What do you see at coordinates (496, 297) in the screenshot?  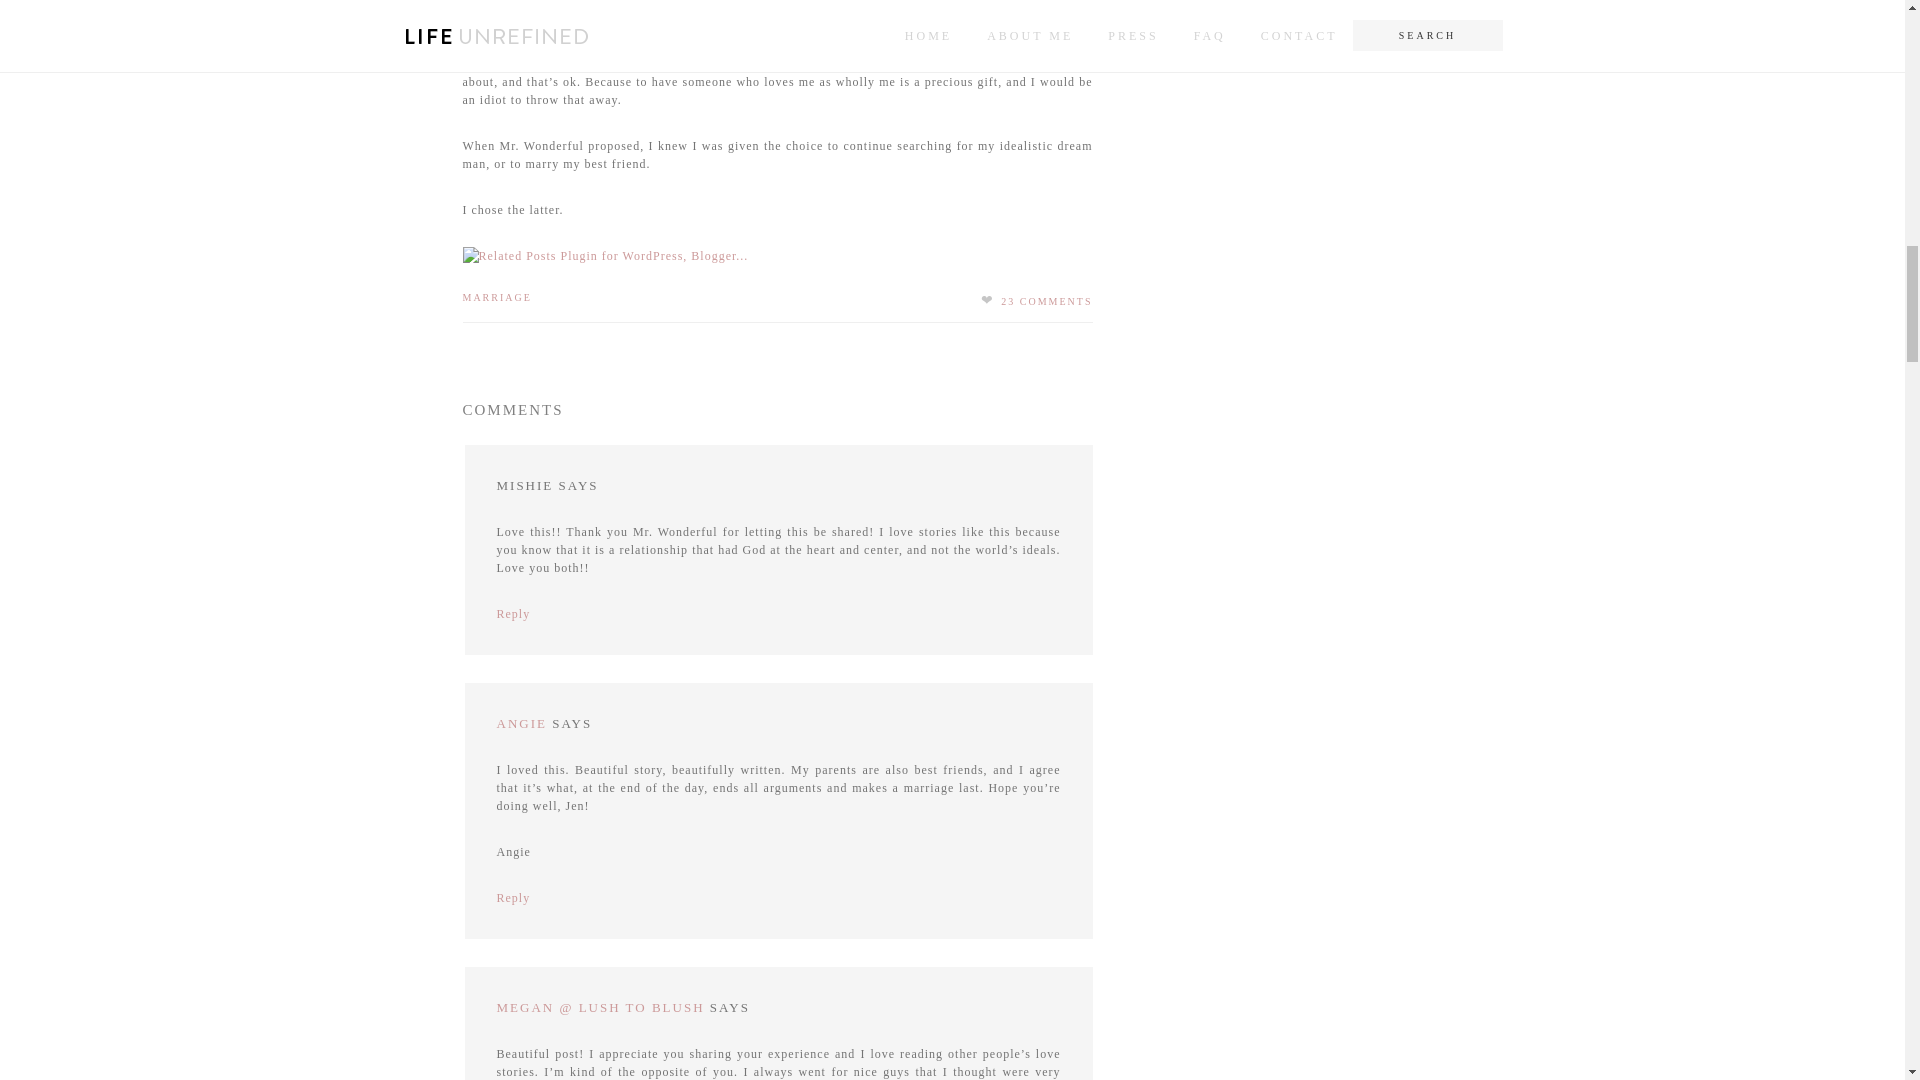 I see `MARRIAGE` at bounding box center [496, 297].